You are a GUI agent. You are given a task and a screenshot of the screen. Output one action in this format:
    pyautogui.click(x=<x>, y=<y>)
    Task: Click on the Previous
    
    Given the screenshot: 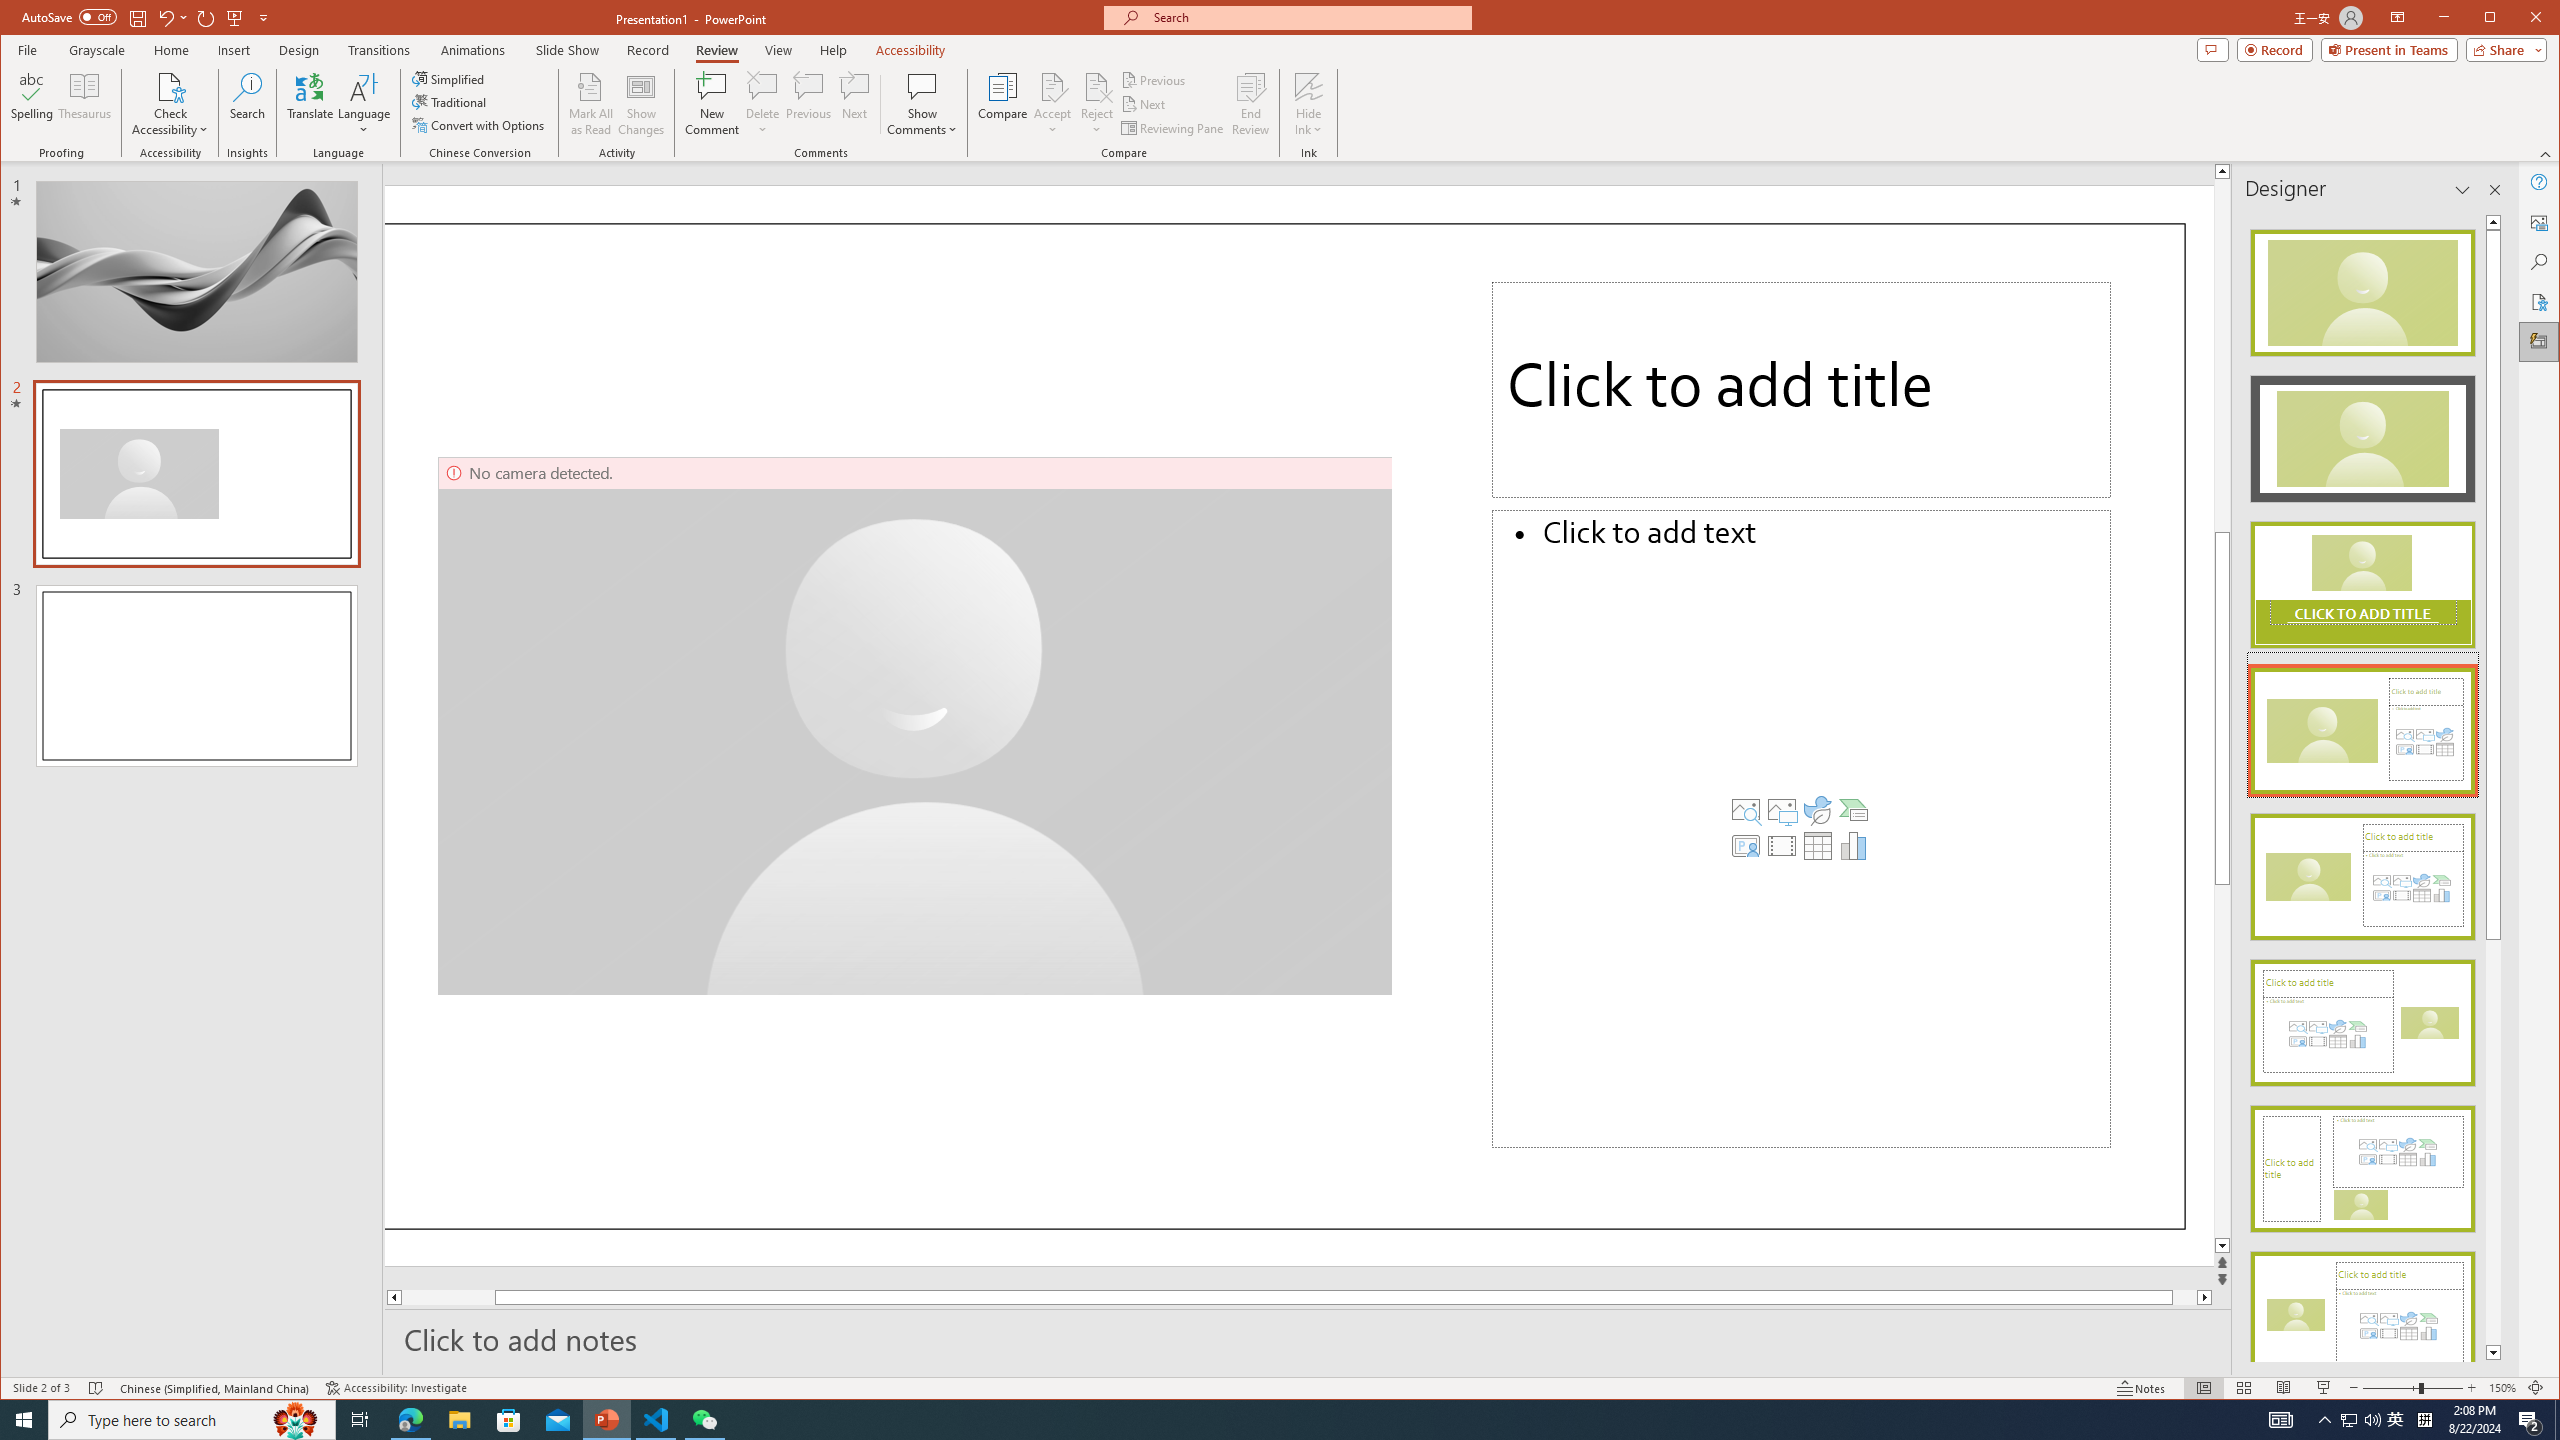 What is the action you would take?
    pyautogui.click(x=1155, y=80)
    